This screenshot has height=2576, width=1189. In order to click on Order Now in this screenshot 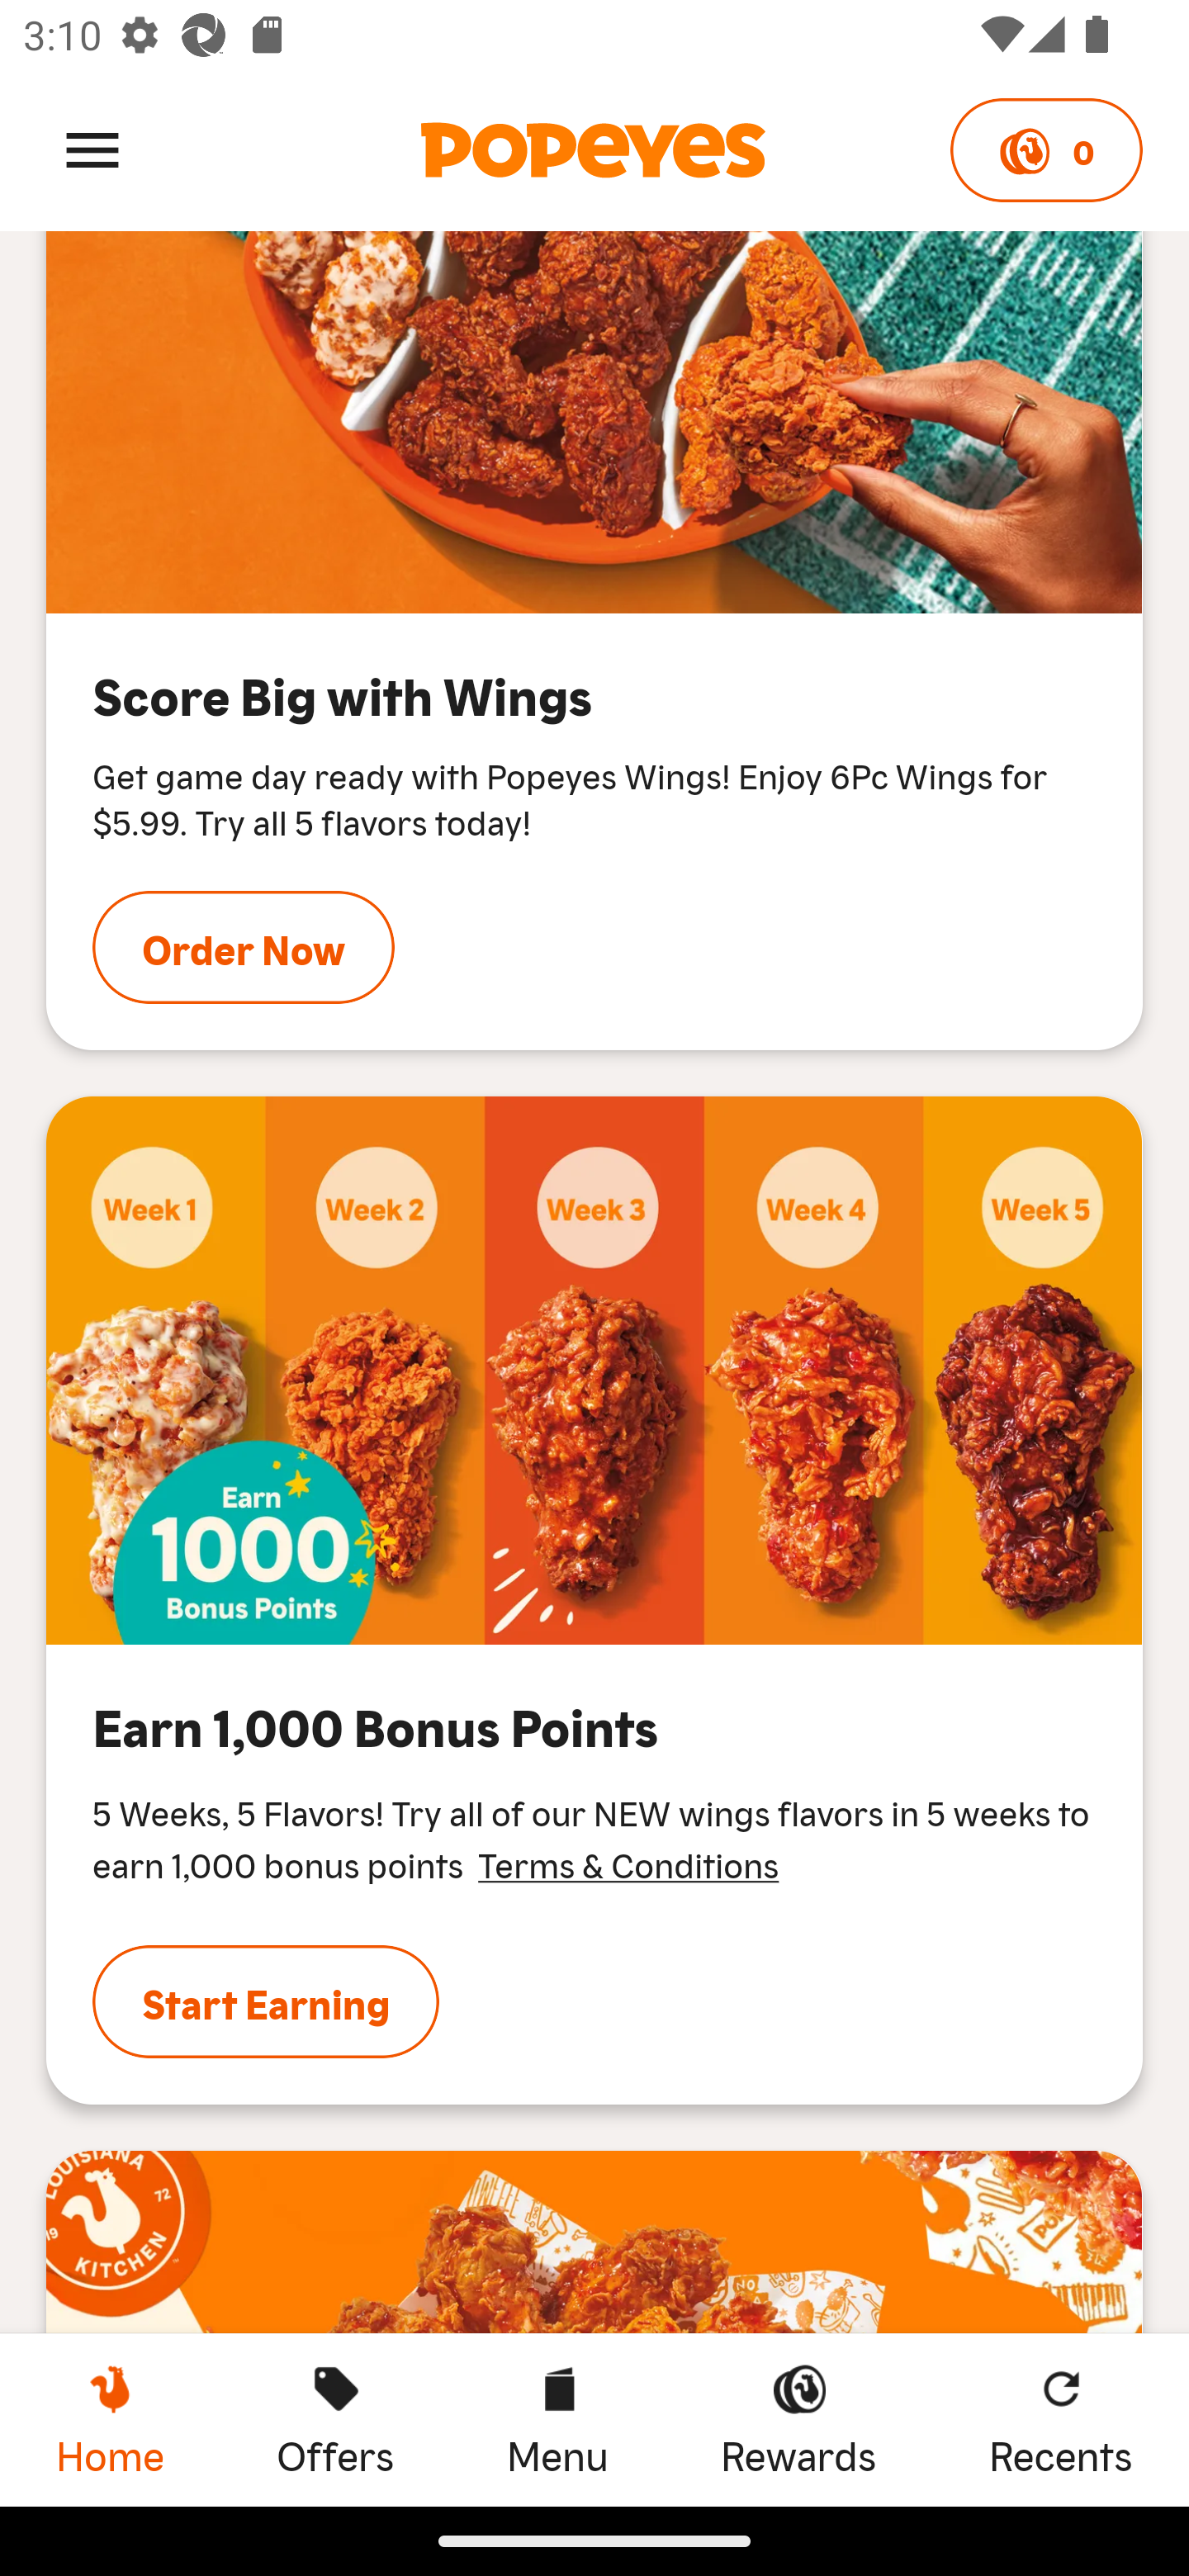, I will do `click(244, 948)`.